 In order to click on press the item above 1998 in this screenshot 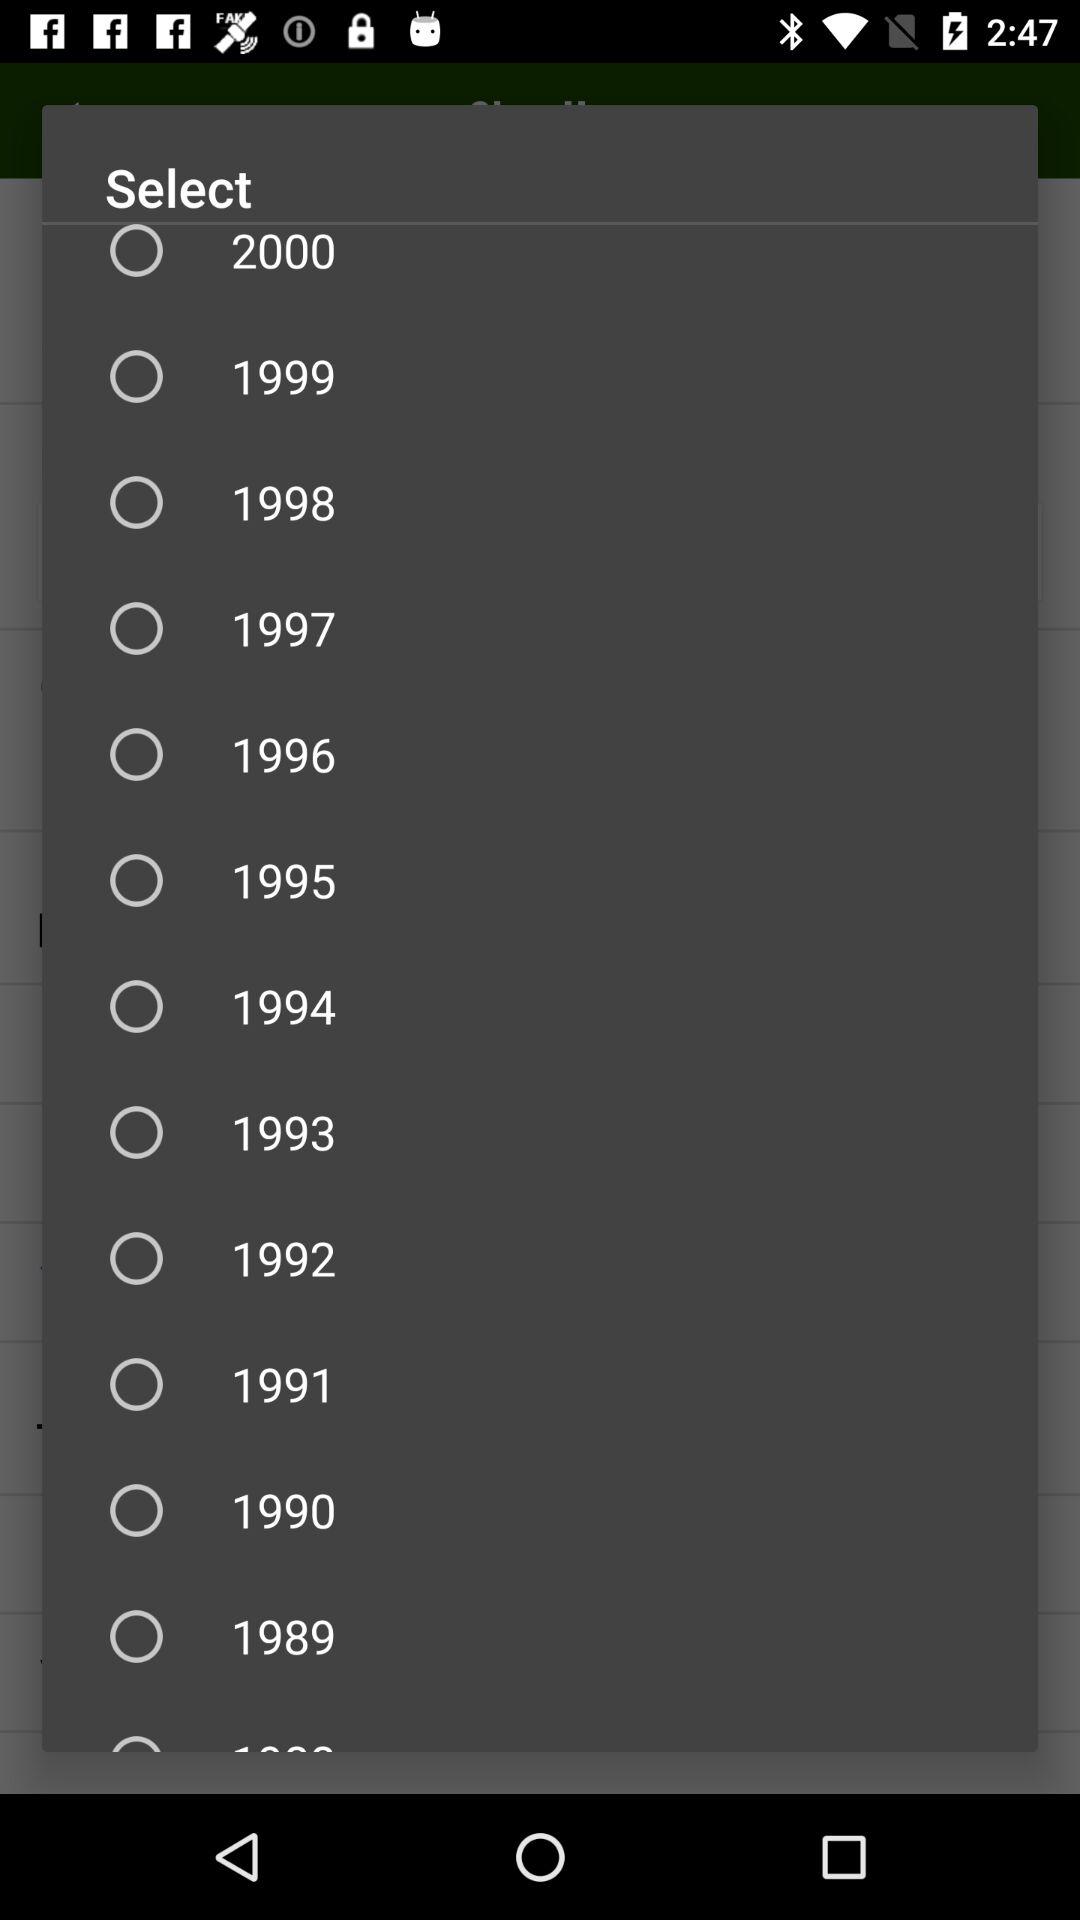, I will do `click(540, 376)`.